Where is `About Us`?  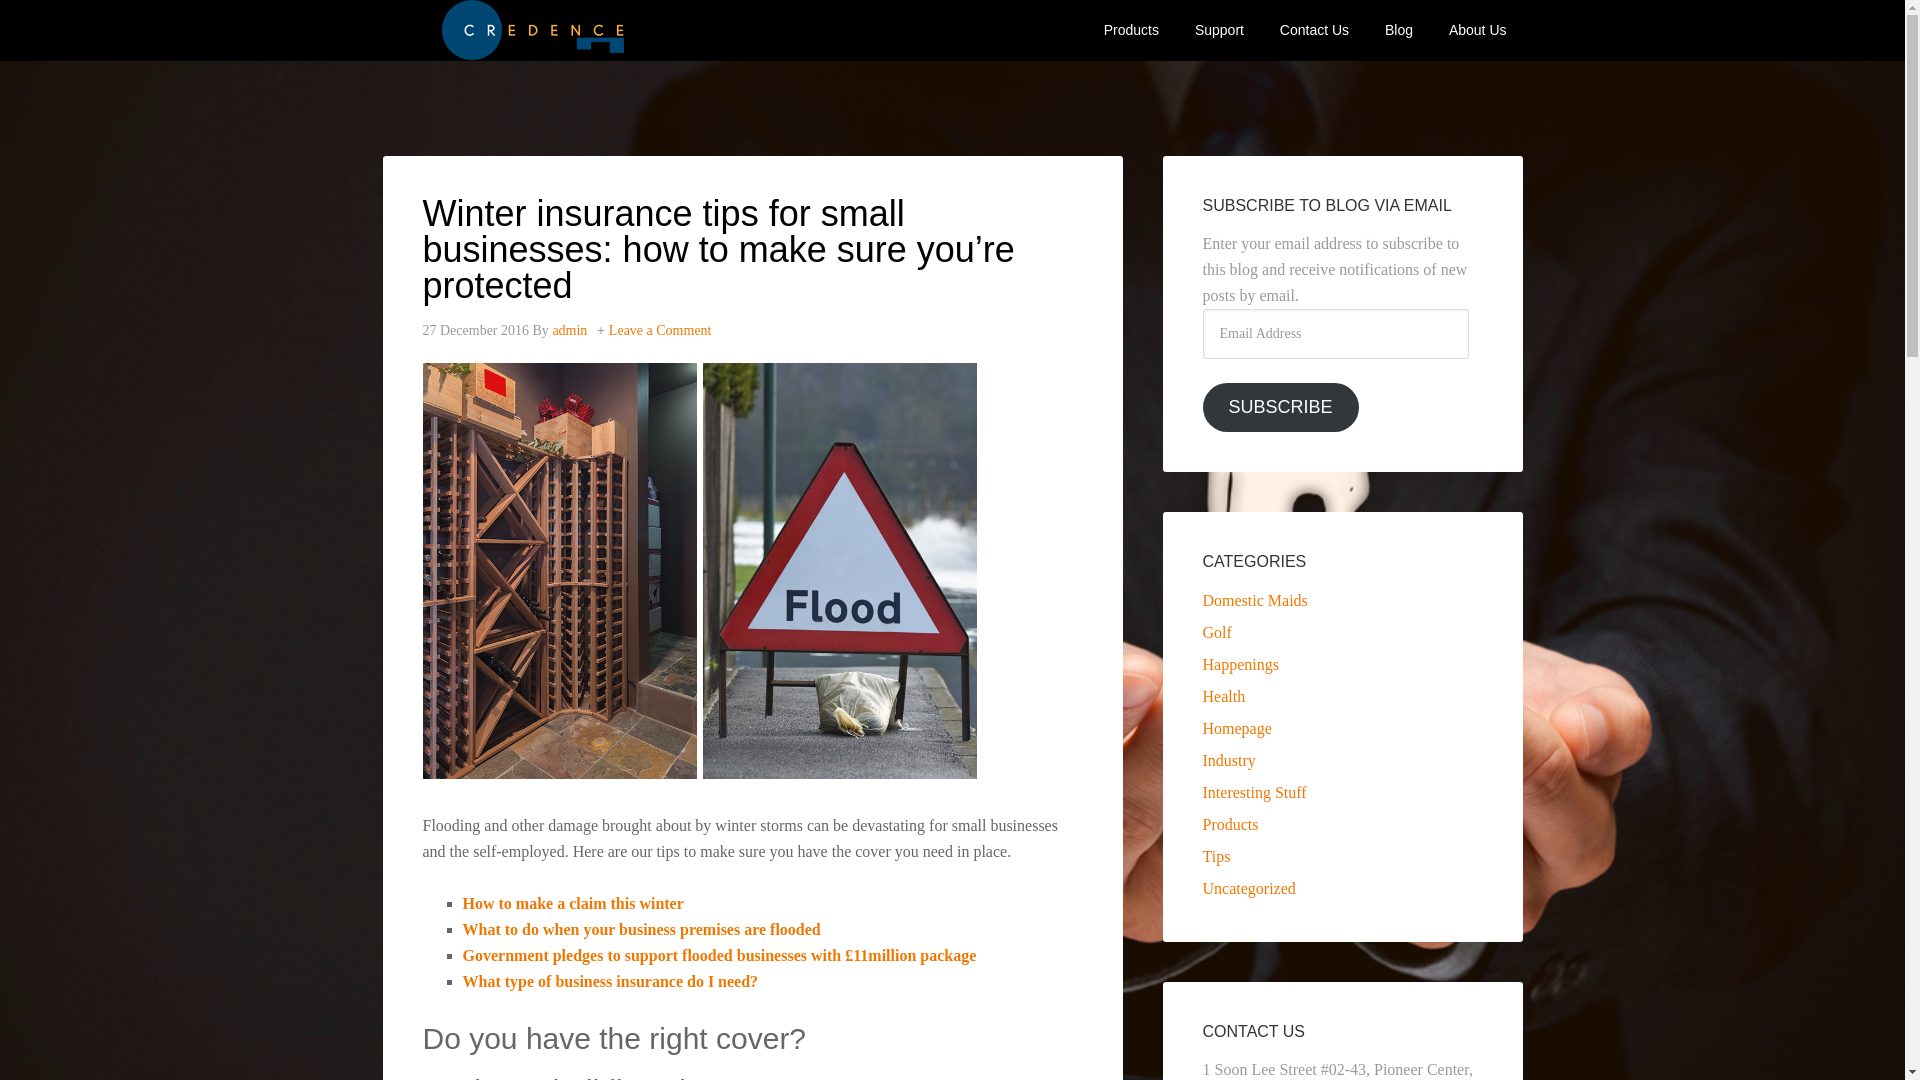 About Us is located at coordinates (1477, 30).